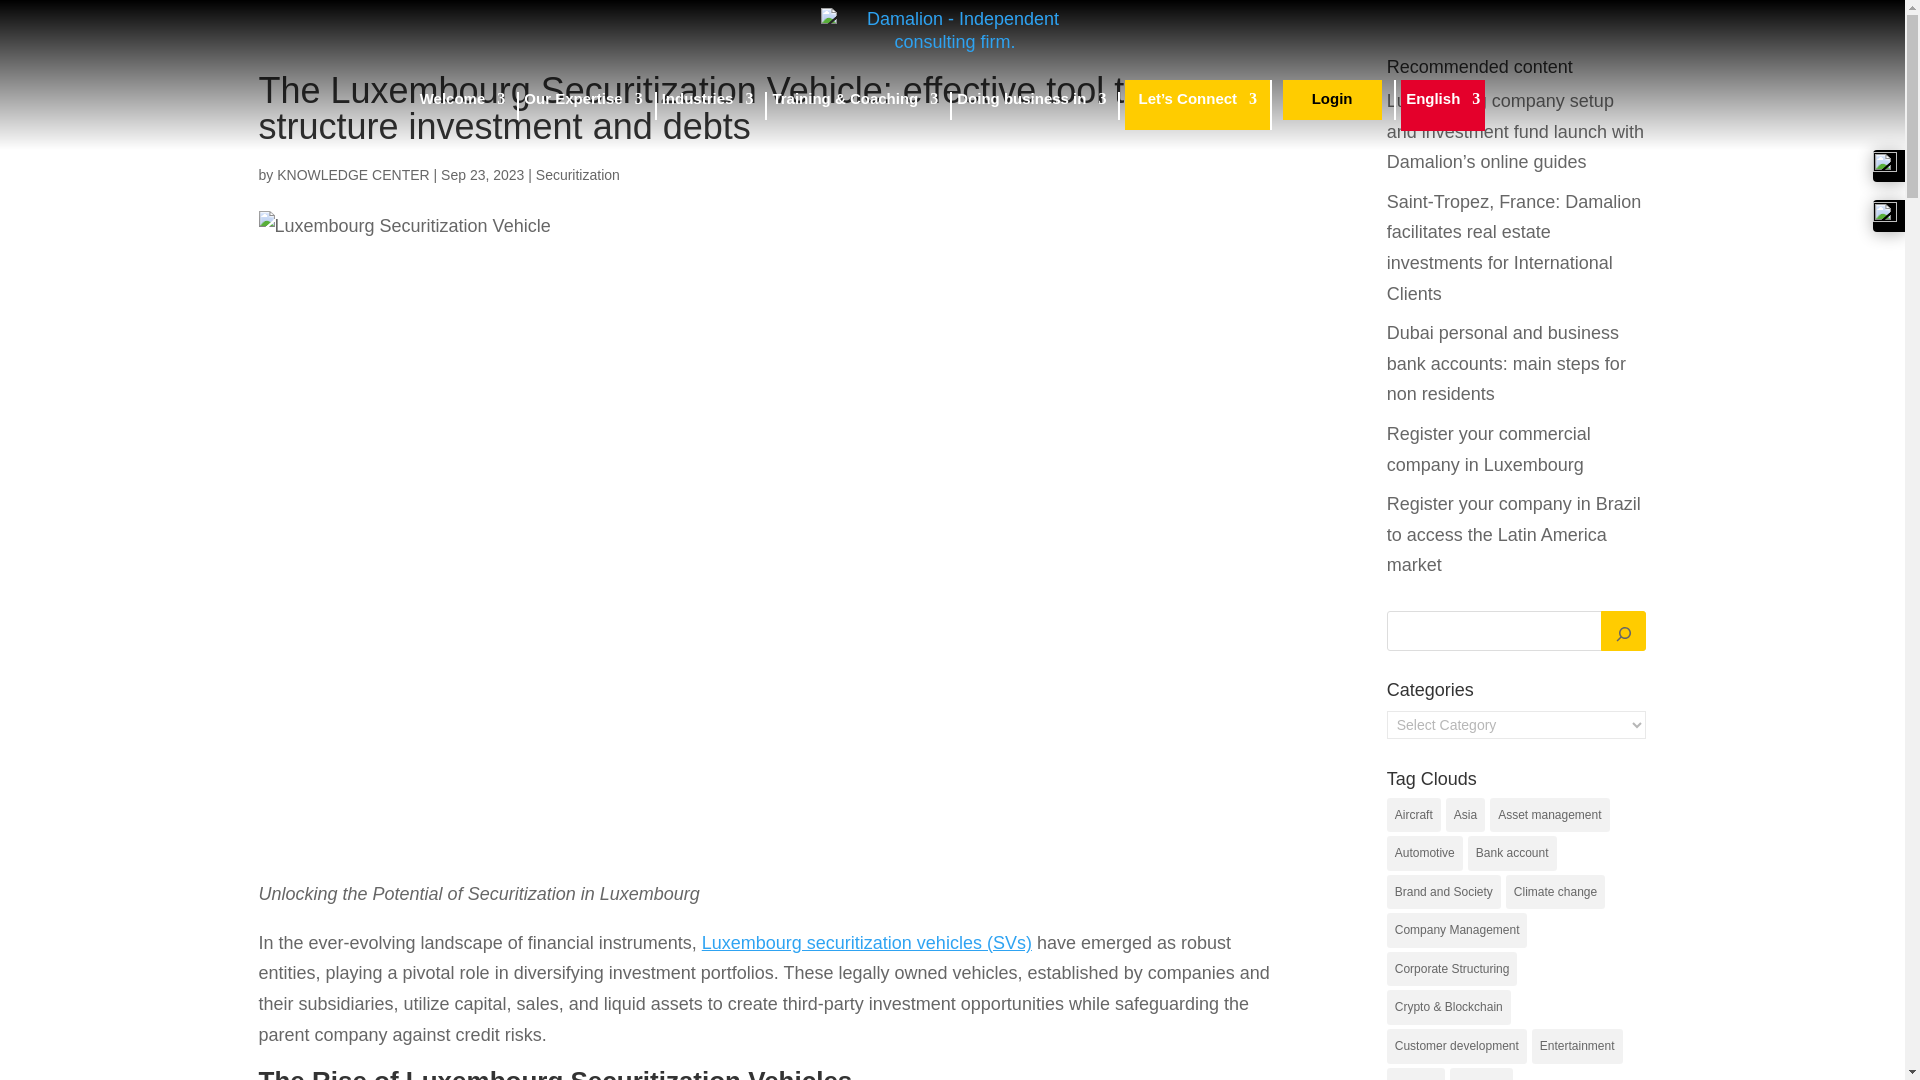 The image size is (1920, 1080). What do you see at coordinates (1442, 105) in the screenshot?
I see `English` at bounding box center [1442, 105].